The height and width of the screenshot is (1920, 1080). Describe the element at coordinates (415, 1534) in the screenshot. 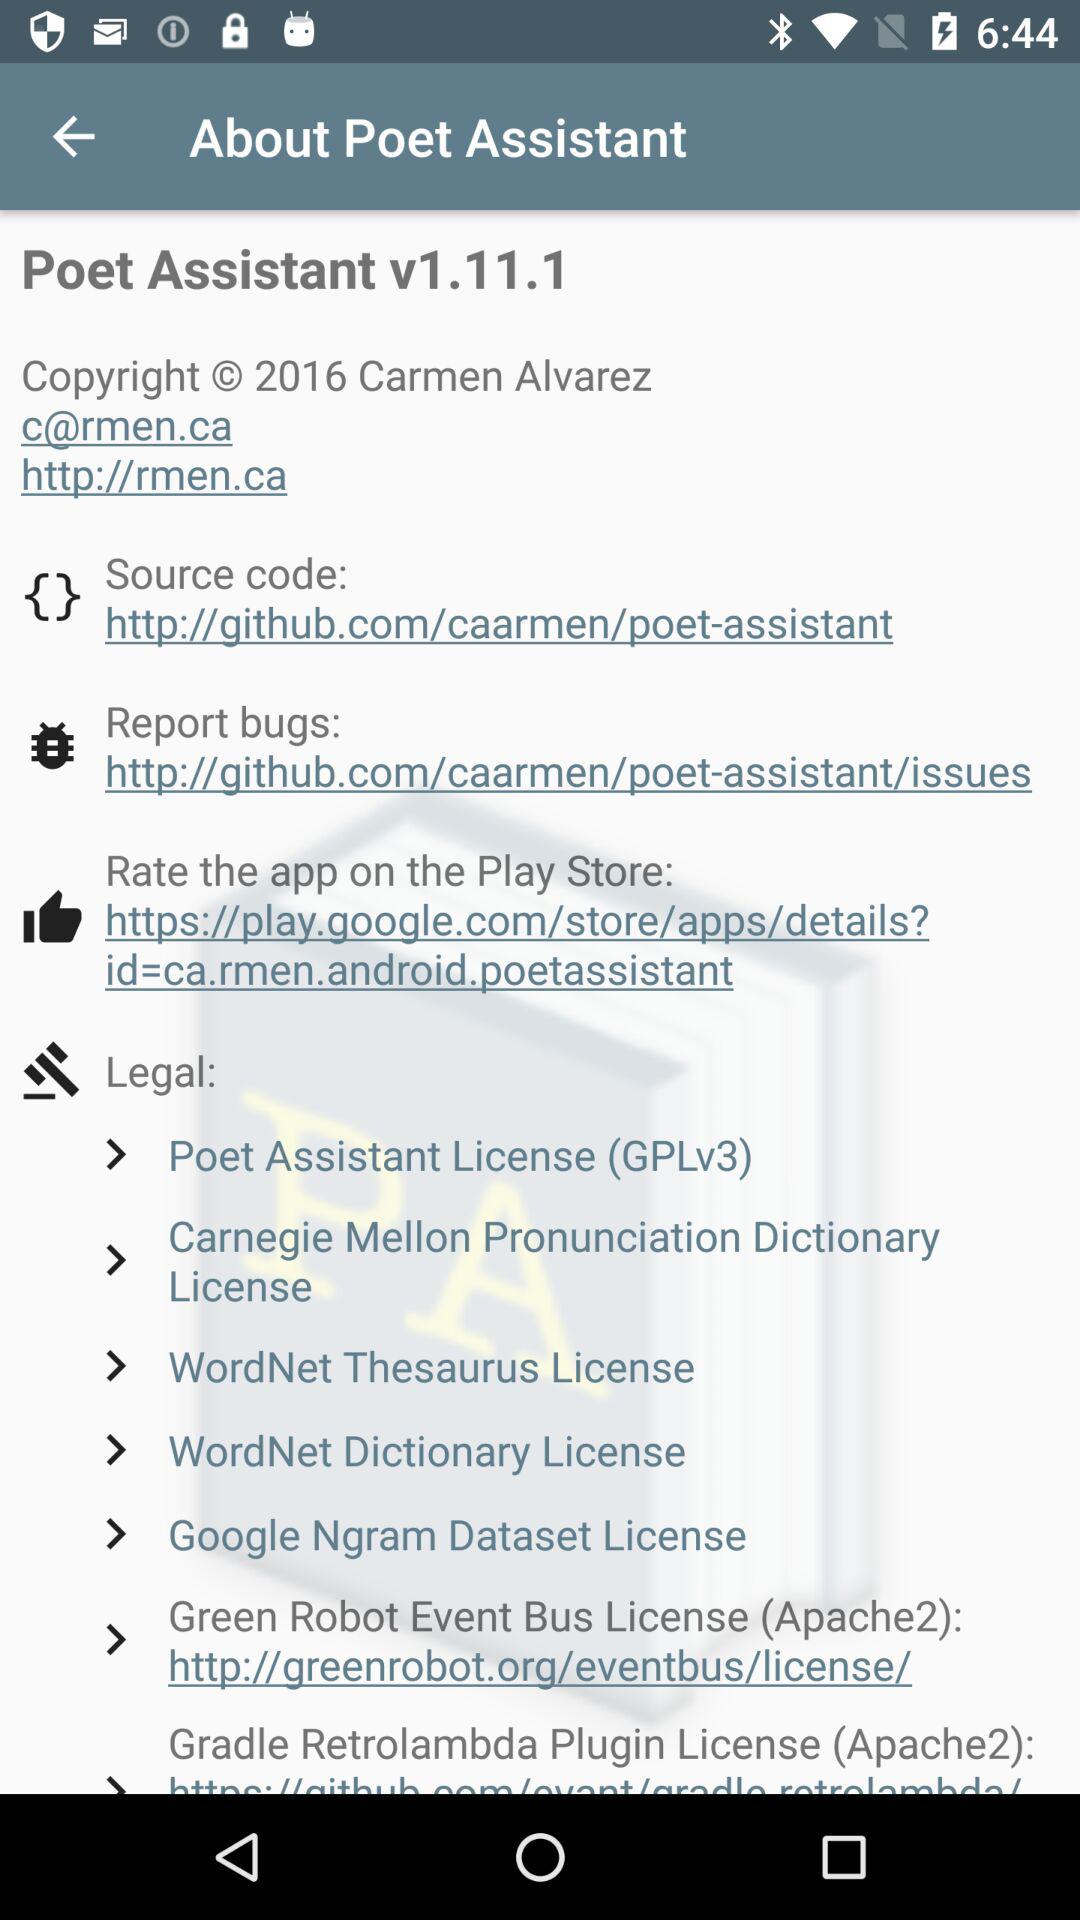

I see `open the item below wordnet dictionary license icon` at that location.